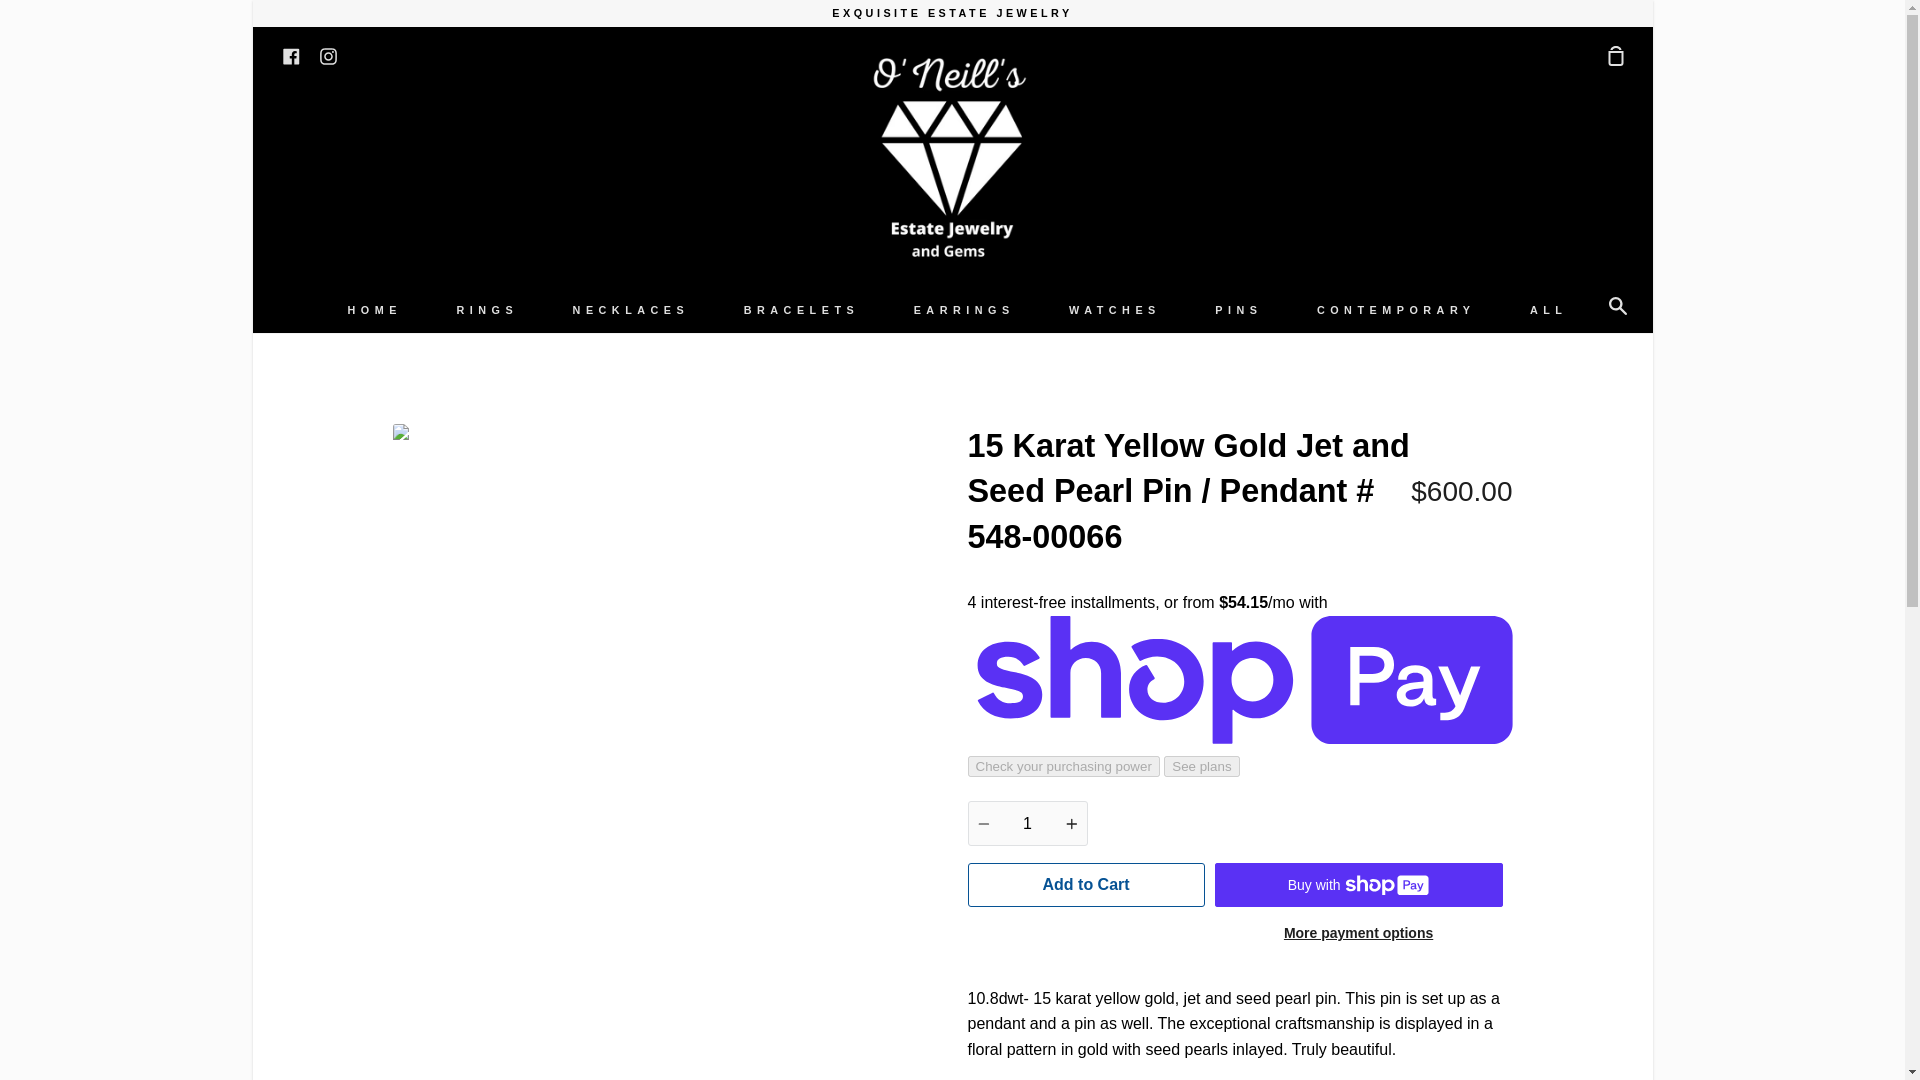 This screenshot has height=1080, width=1920. What do you see at coordinates (632, 310) in the screenshot?
I see `NECKLACES` at bounding box center [632, 310].